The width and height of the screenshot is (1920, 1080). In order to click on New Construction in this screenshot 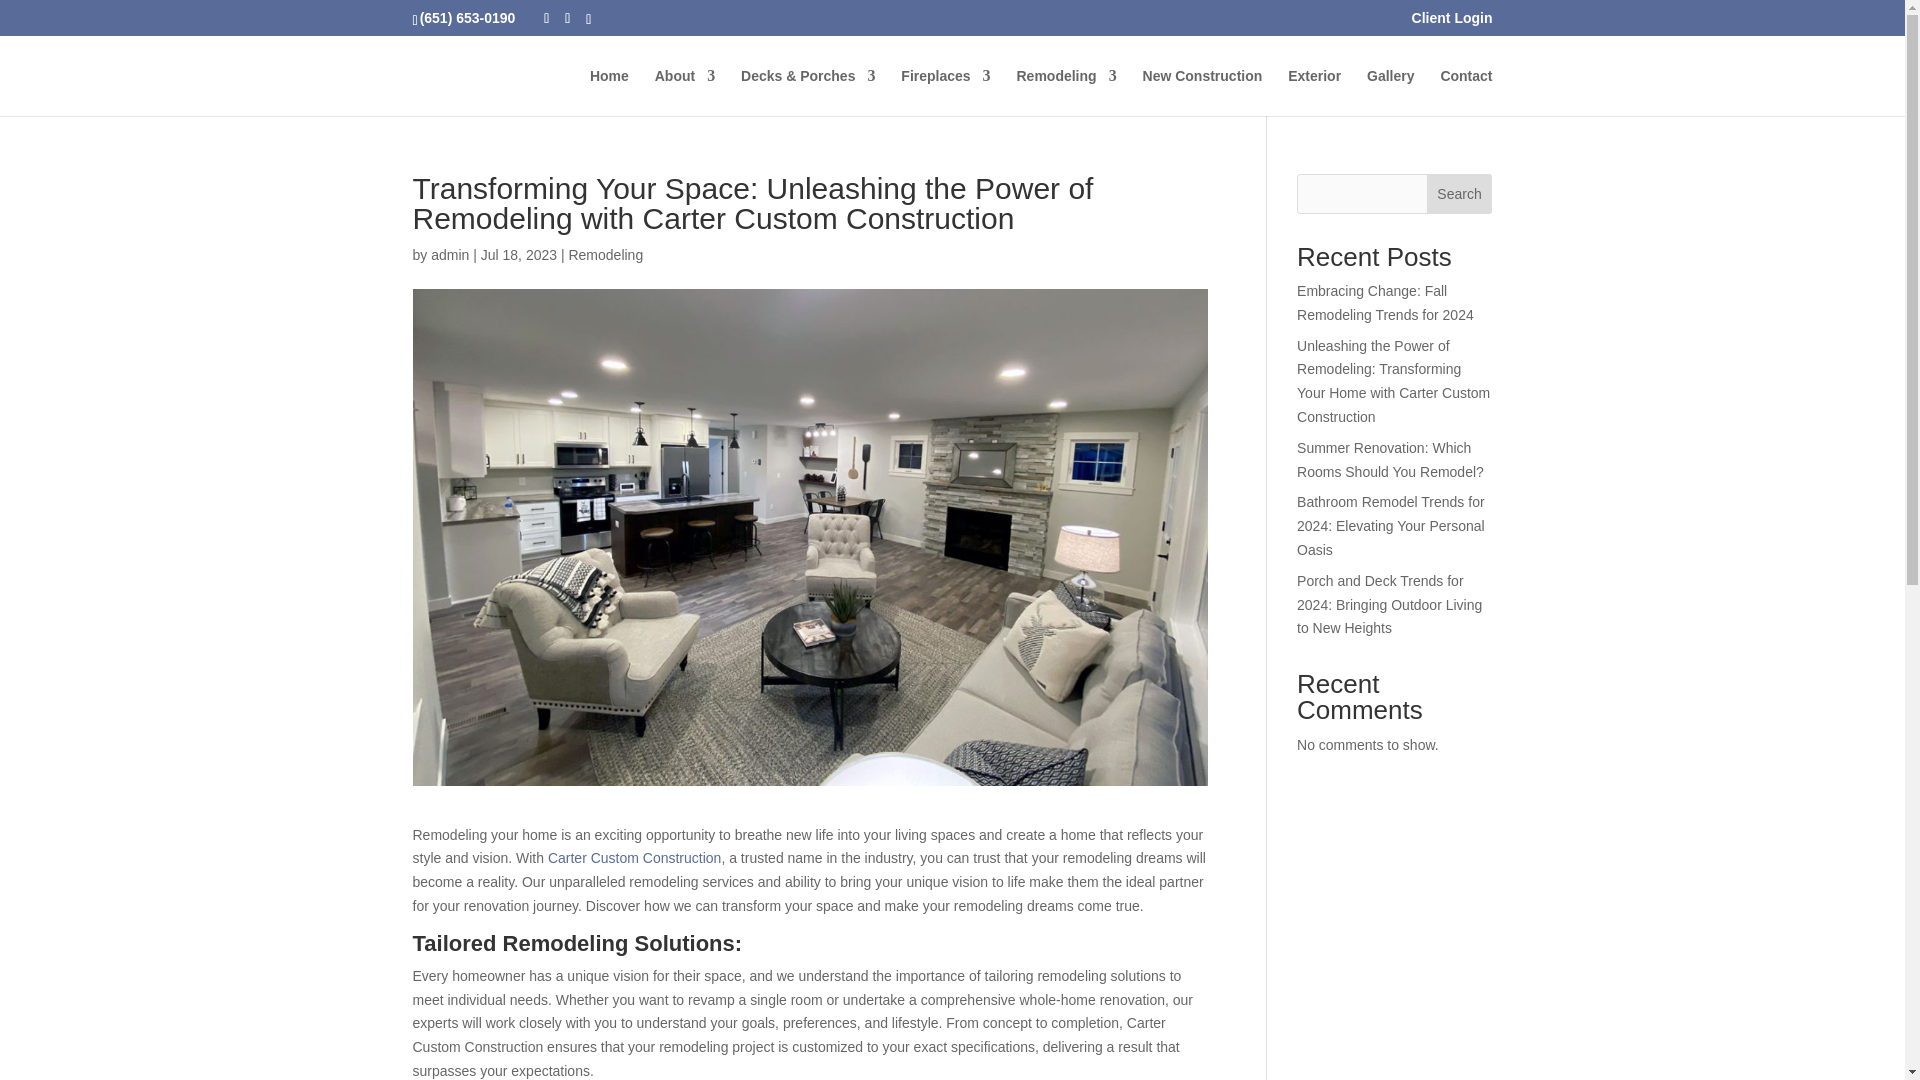, I will do `click(1202, 92)`.